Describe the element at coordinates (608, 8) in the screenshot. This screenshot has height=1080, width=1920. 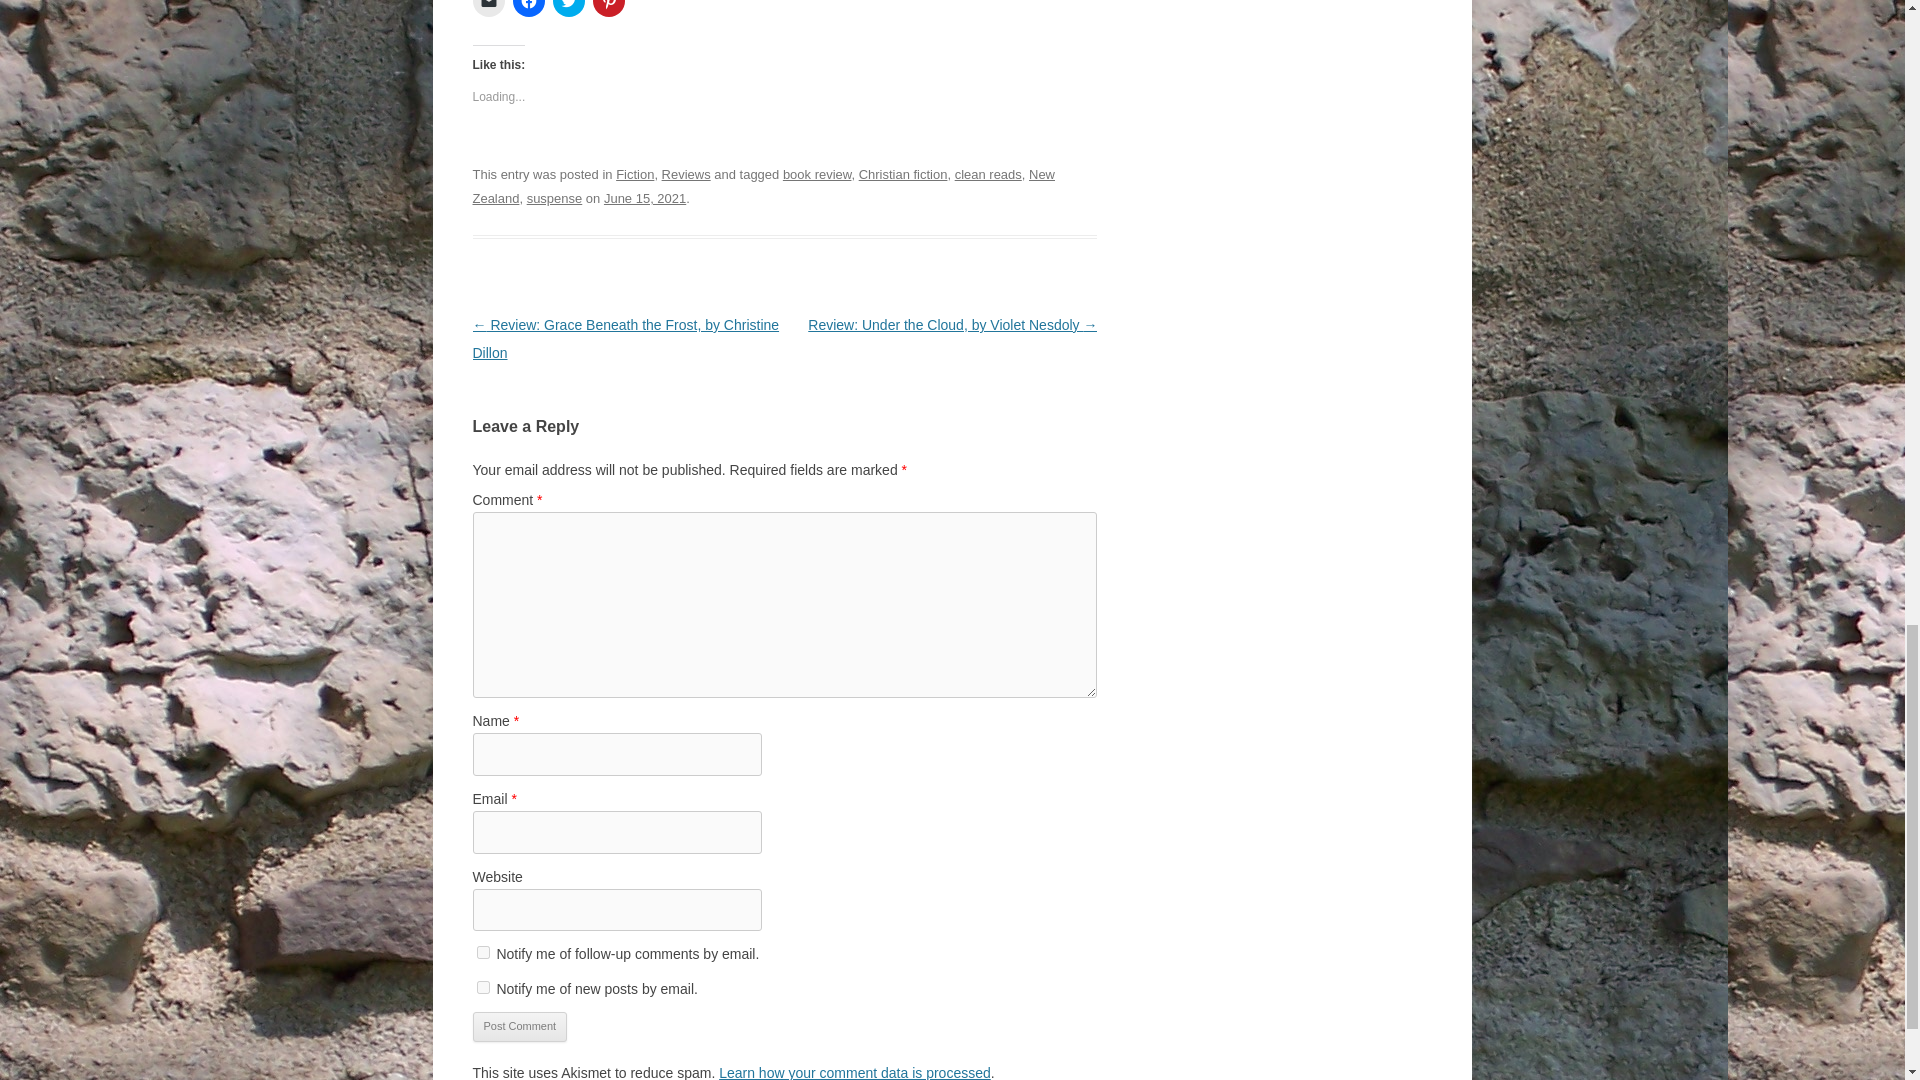
I see `Click to share on Pinterest` at that location.